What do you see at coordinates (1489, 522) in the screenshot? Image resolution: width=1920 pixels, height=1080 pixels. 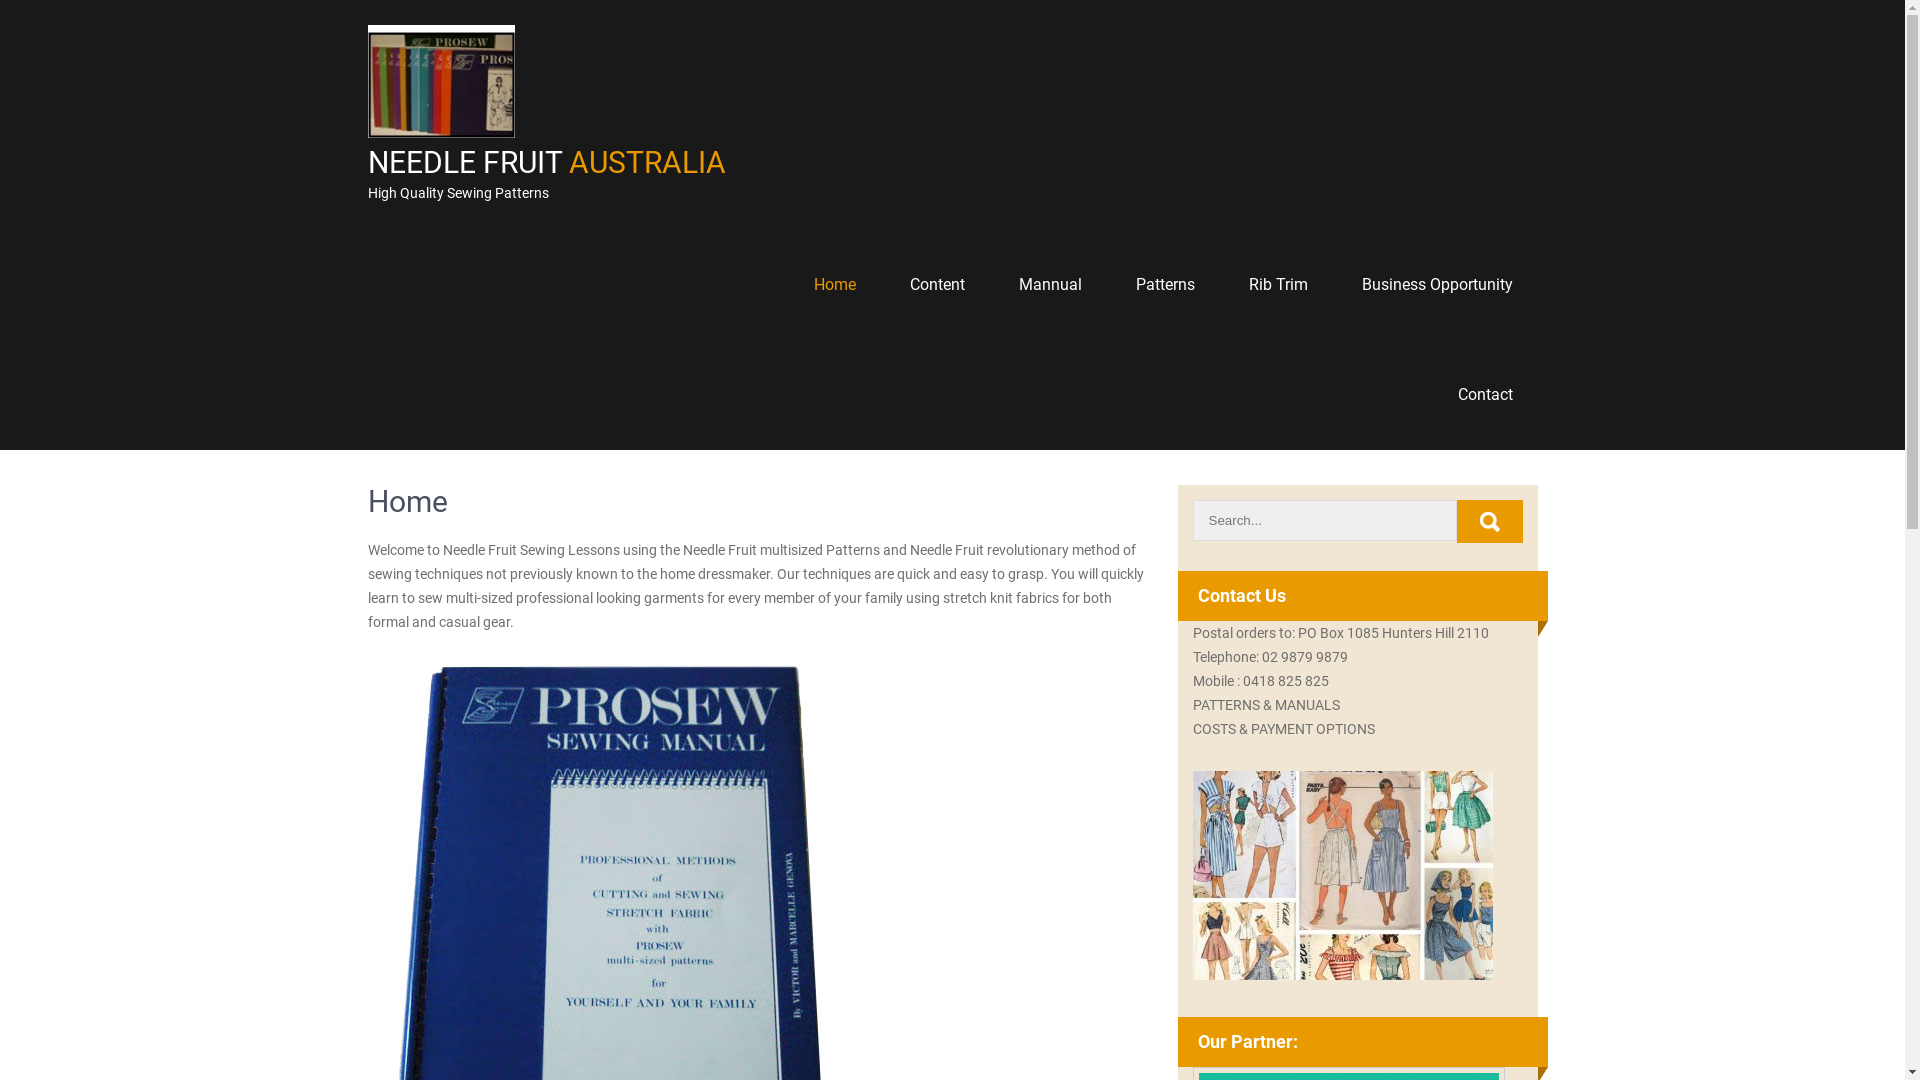 I see `Search` at bounding box center [1489, 522].